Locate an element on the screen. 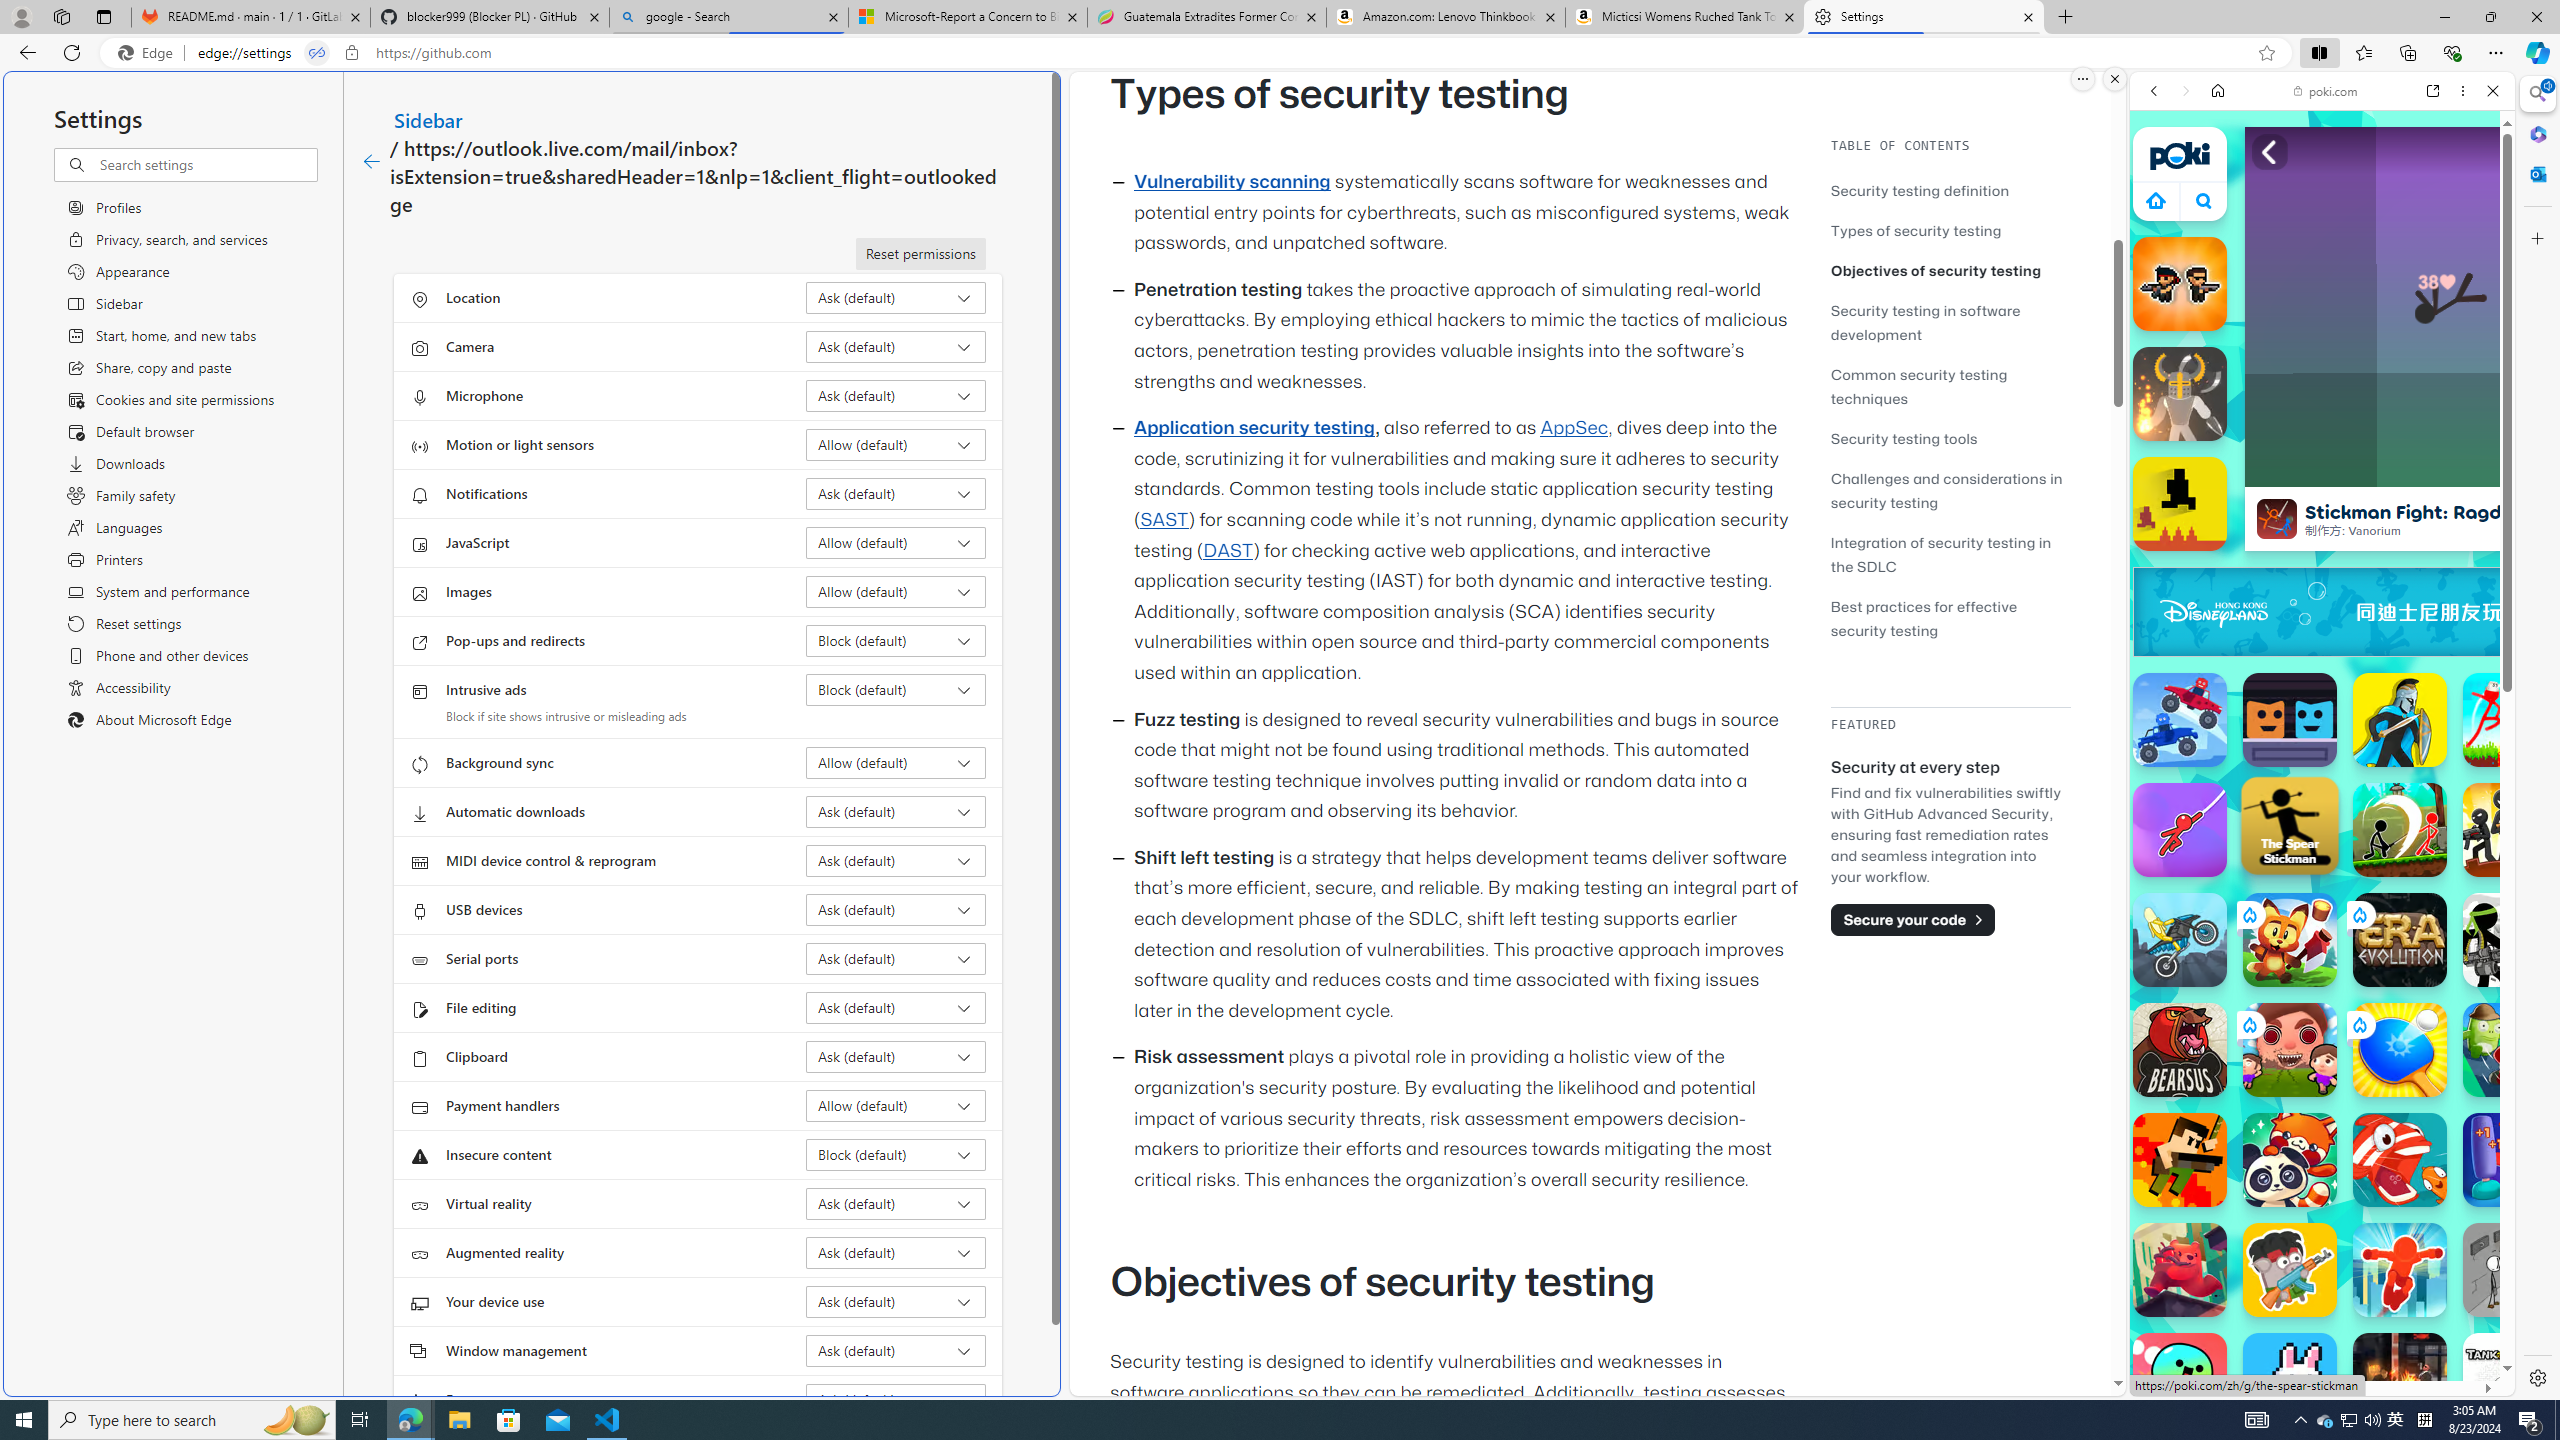 This screenshot has height=1440, width=2560. Blumgi Slime is located at coordinates (2180, 1380).